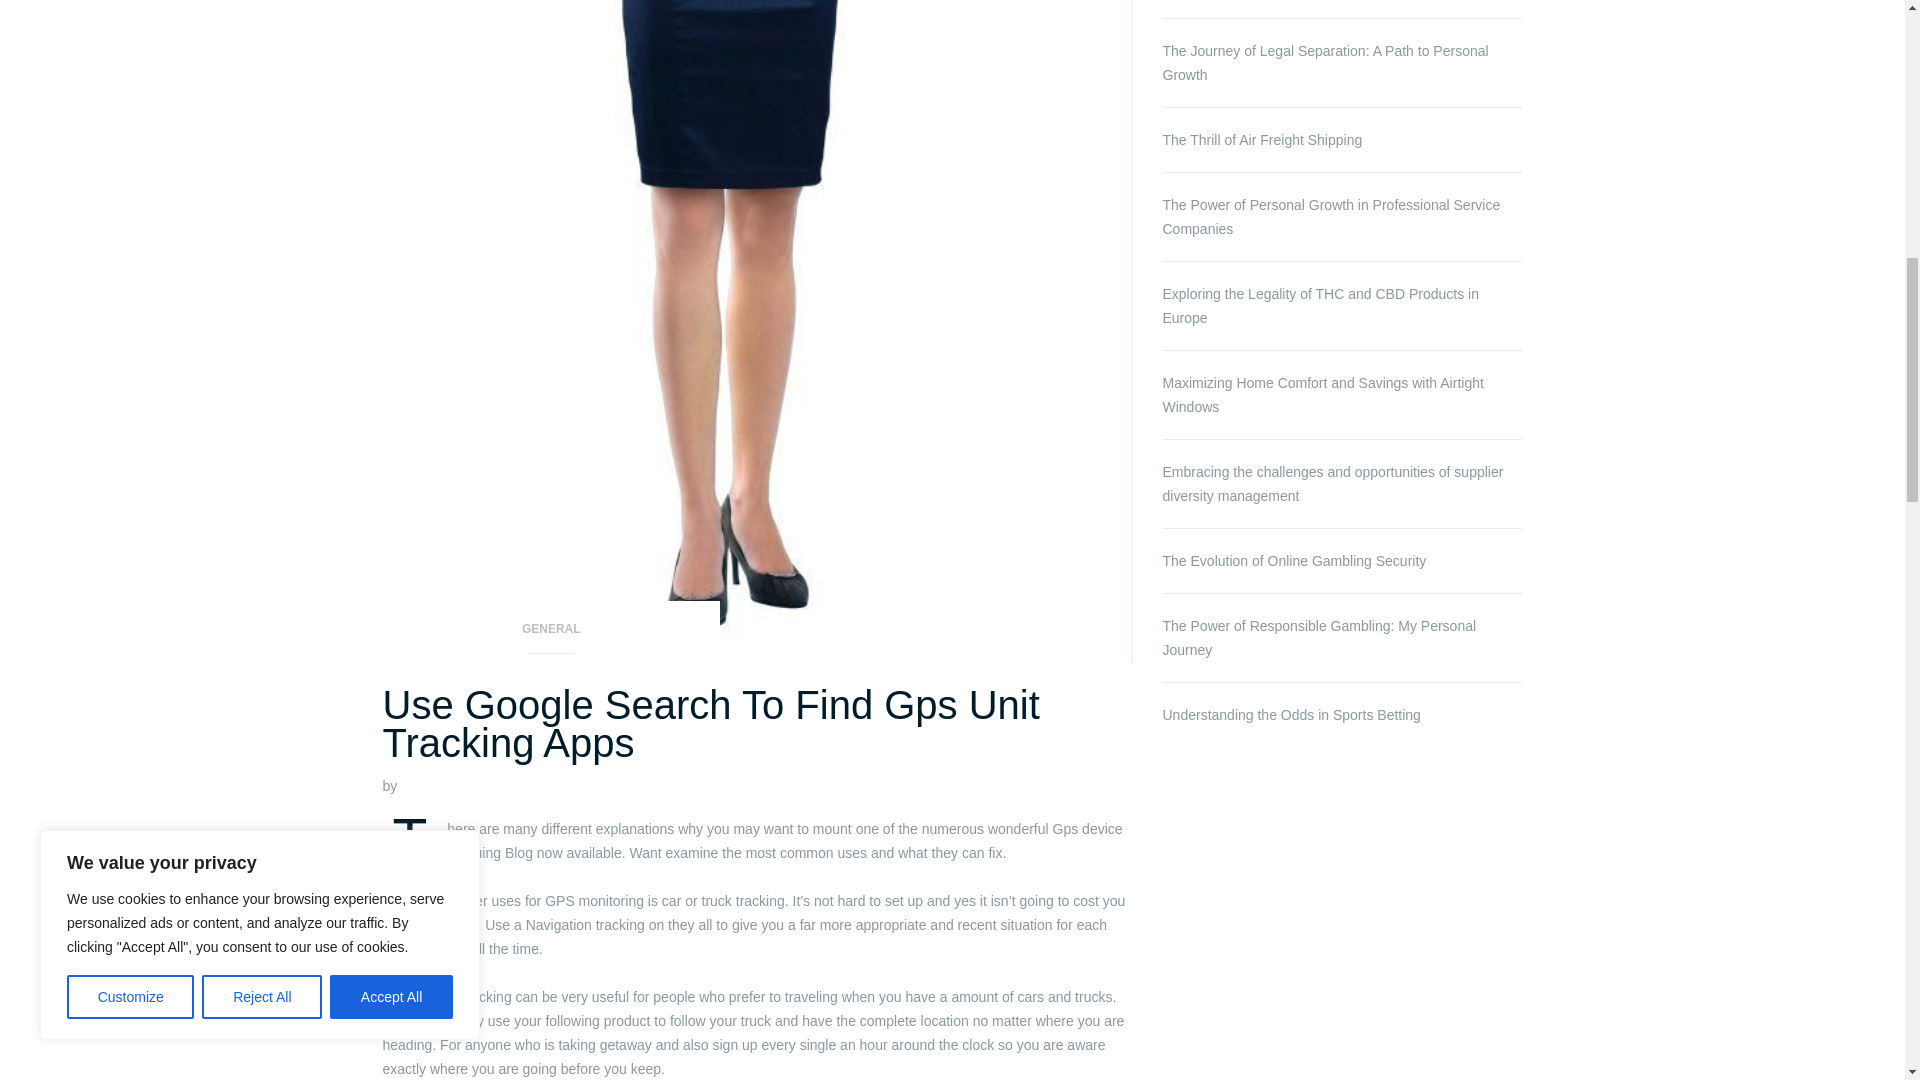 The height and width of the screenshot is (1080, 1920). Describe the element at coordinates (710, 723) in the screenshot. I see `Use Google Search To Find Gps Unit Tracking Apps` at that location.